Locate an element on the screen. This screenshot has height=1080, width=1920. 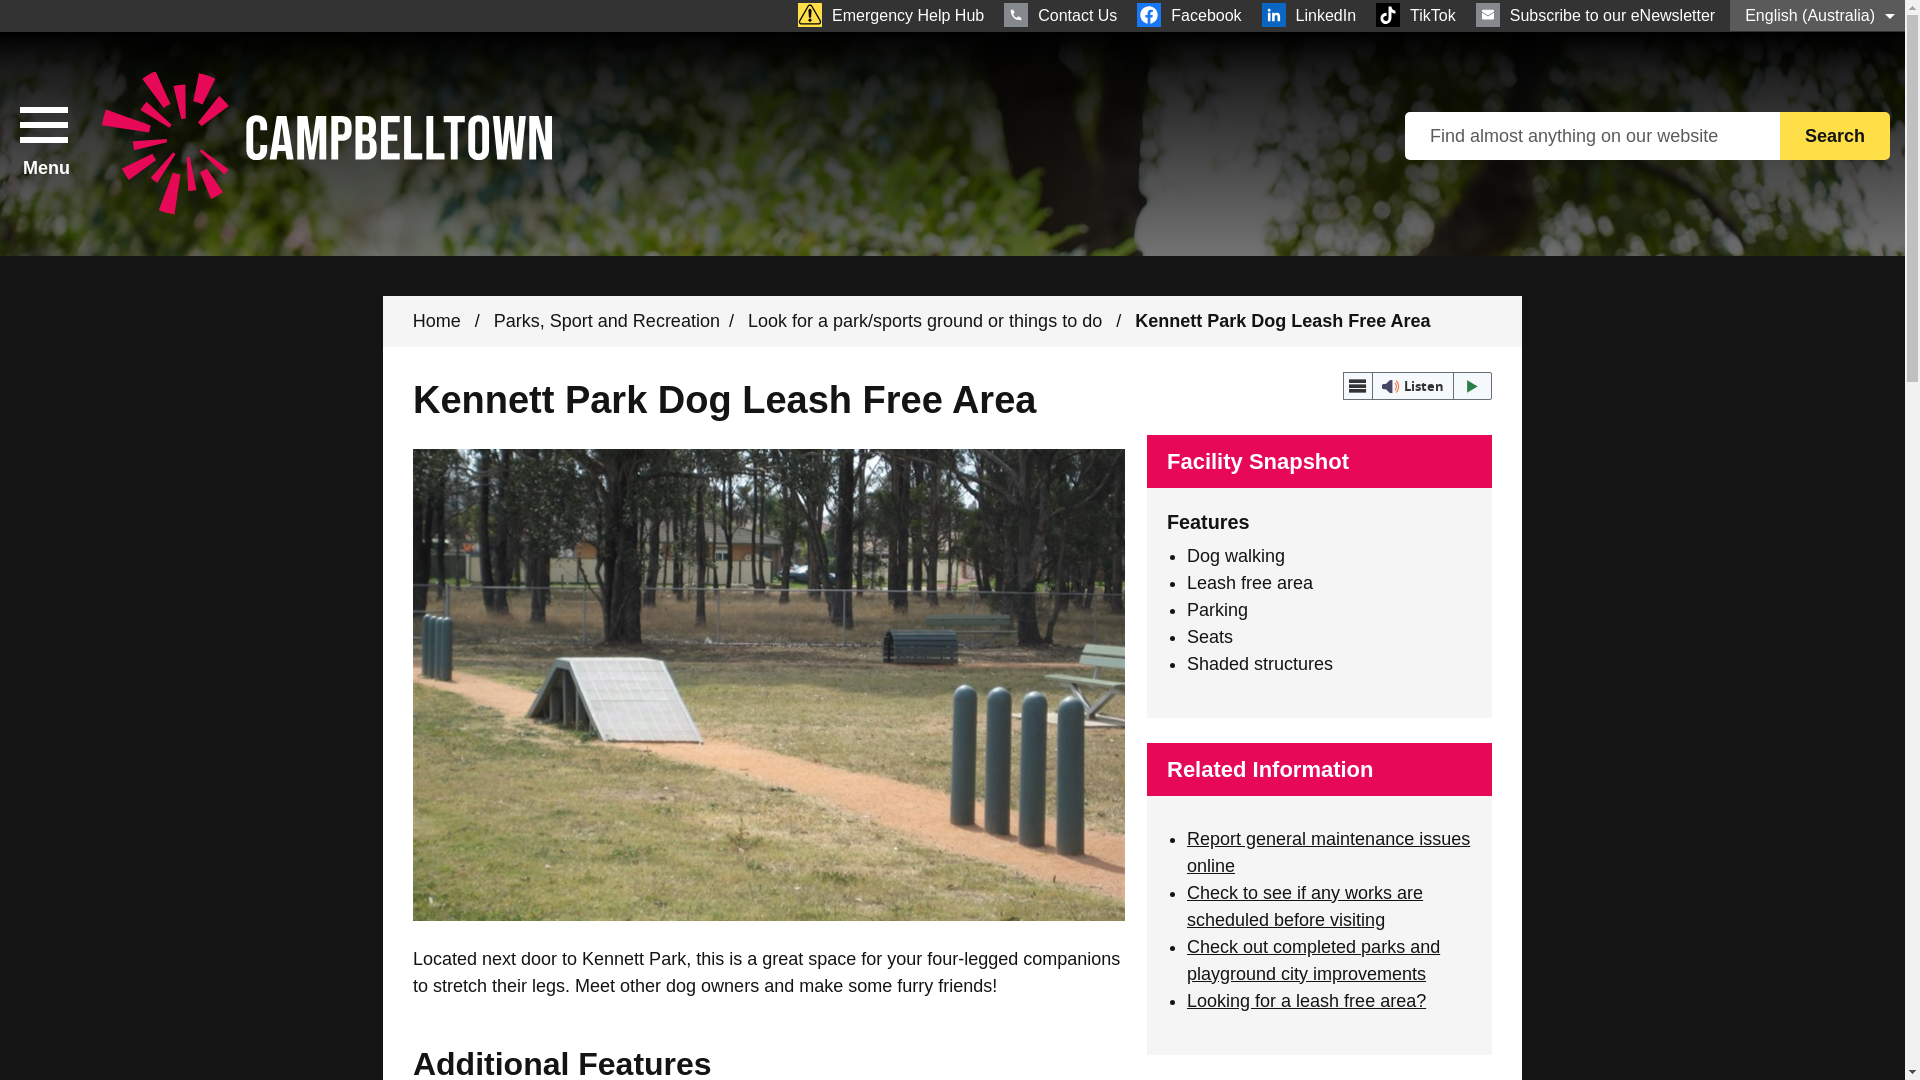
Search is located at coordinates (1834, 136).